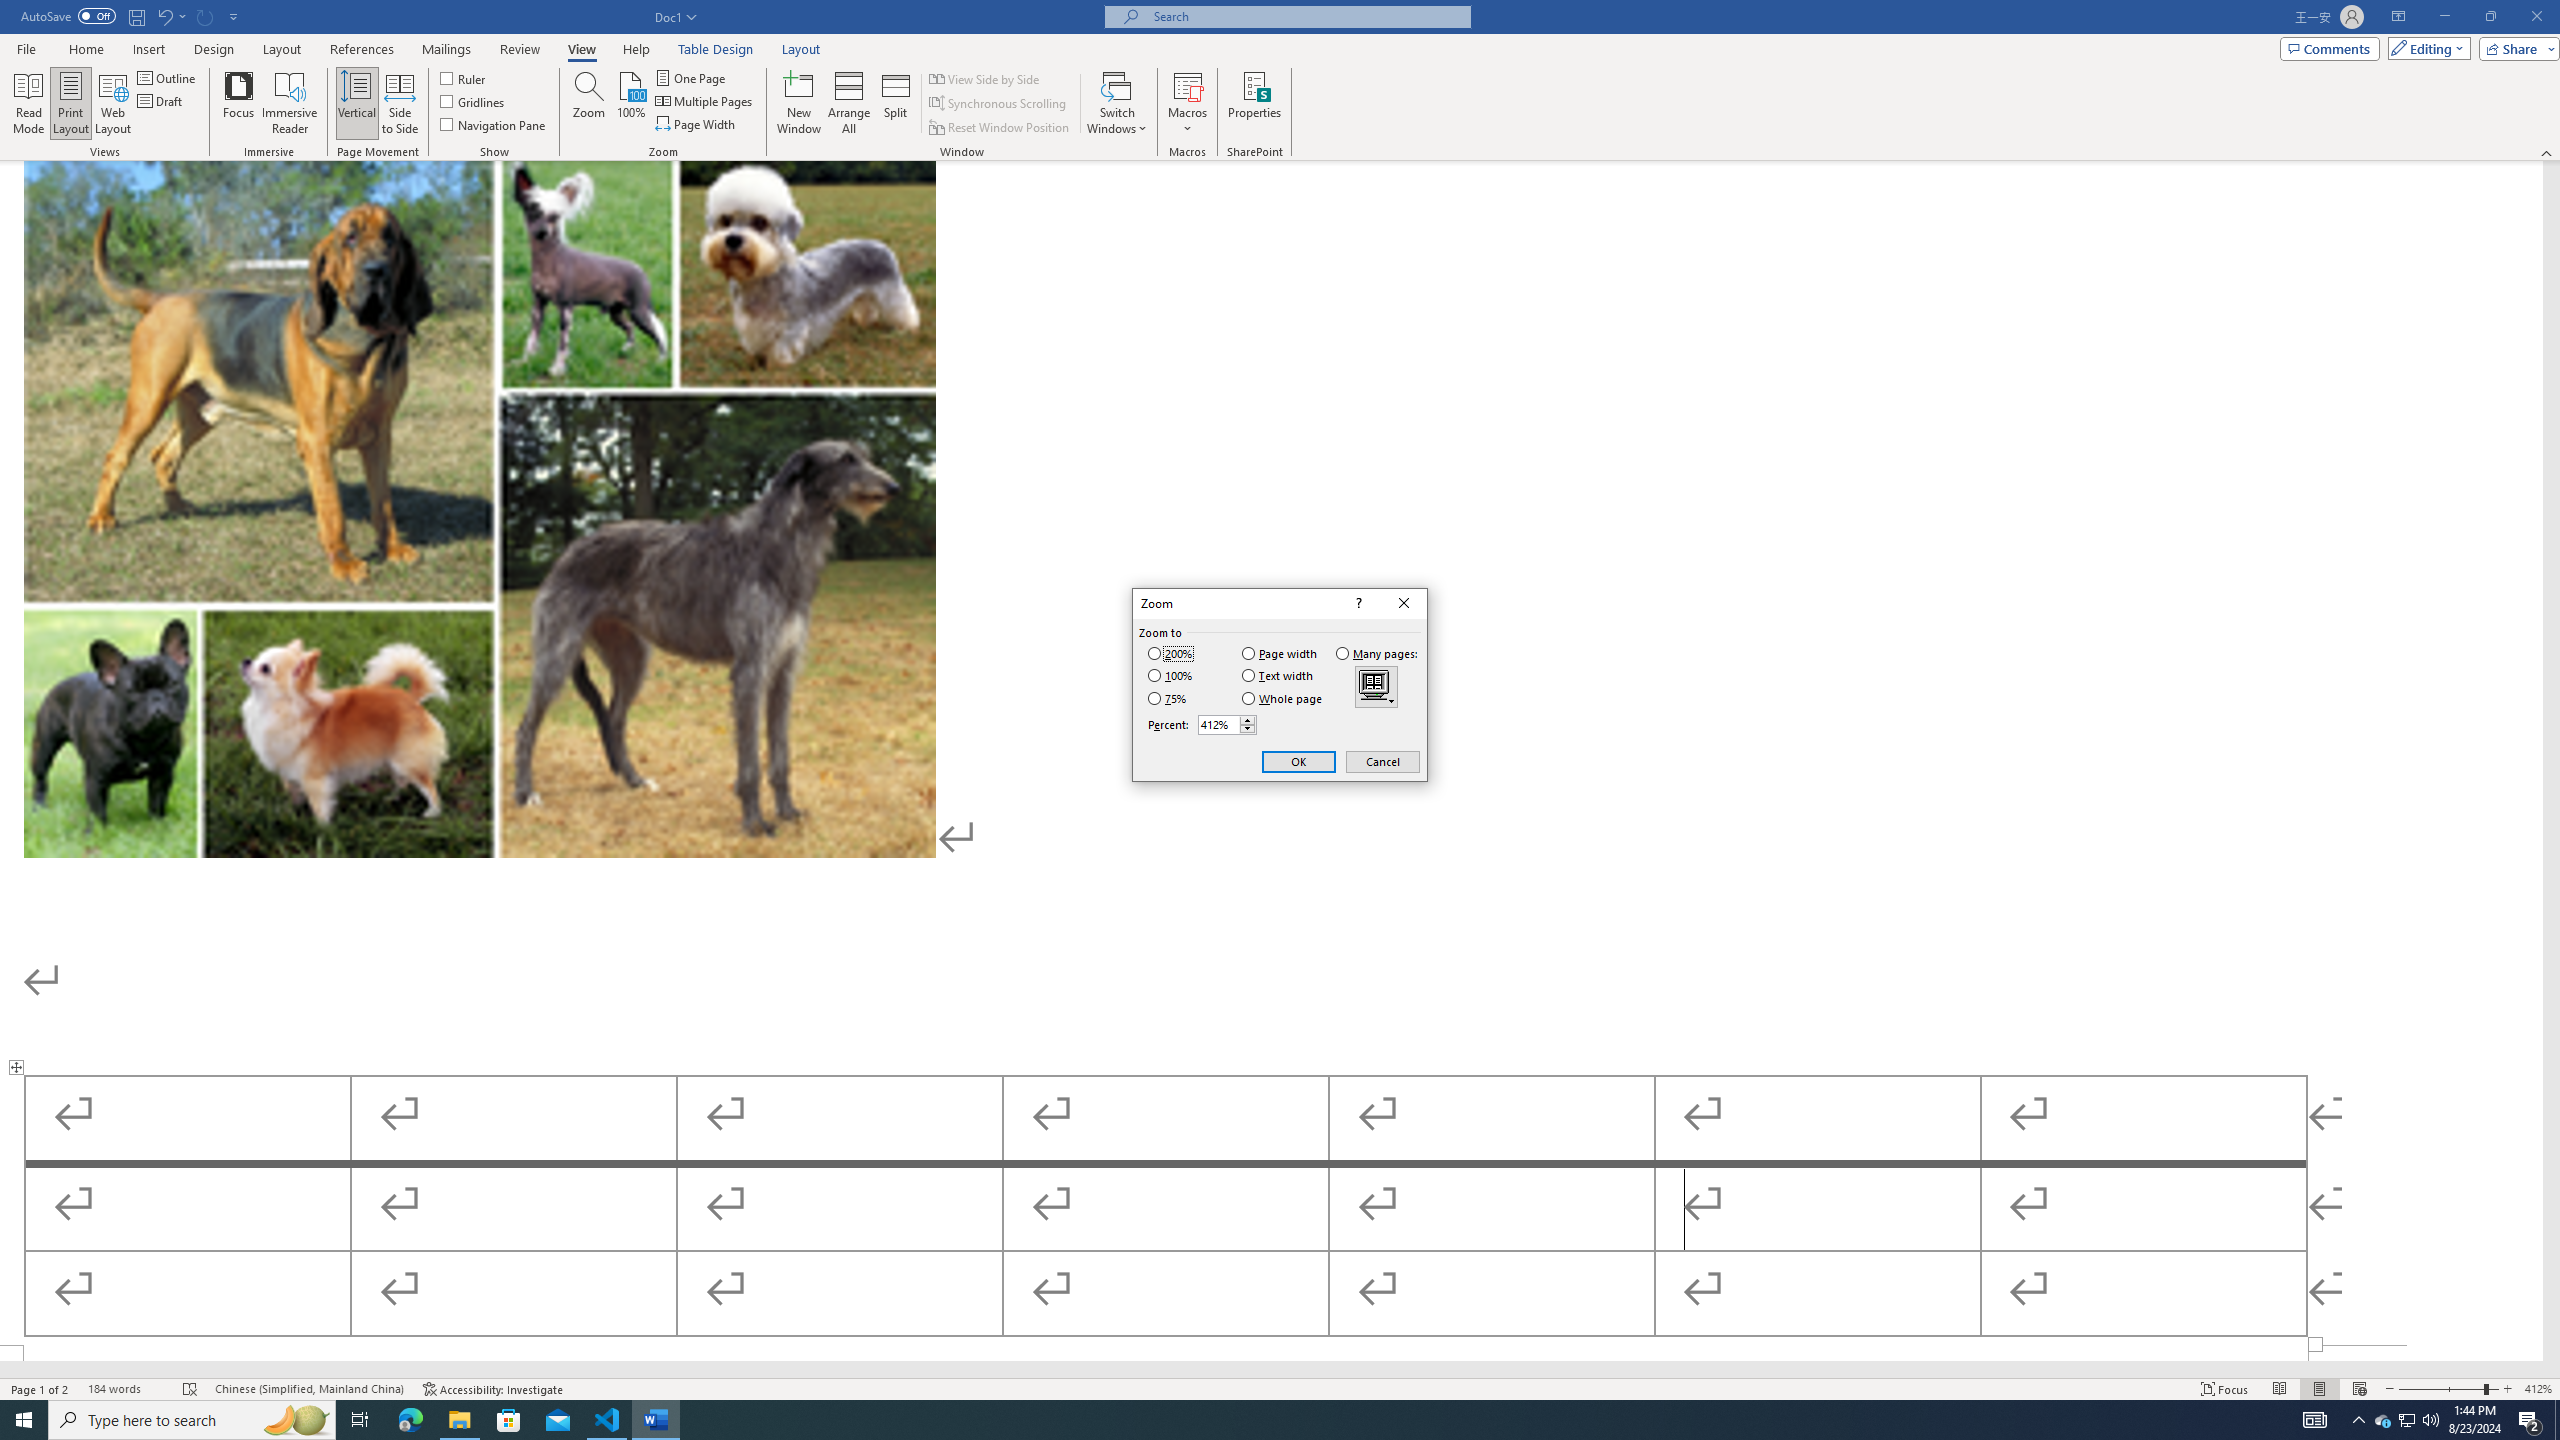  What do you see at coordinates (999, 104) in the screenshot?
I see `Synchronous Scrolling` at bounding box center [999, 104].